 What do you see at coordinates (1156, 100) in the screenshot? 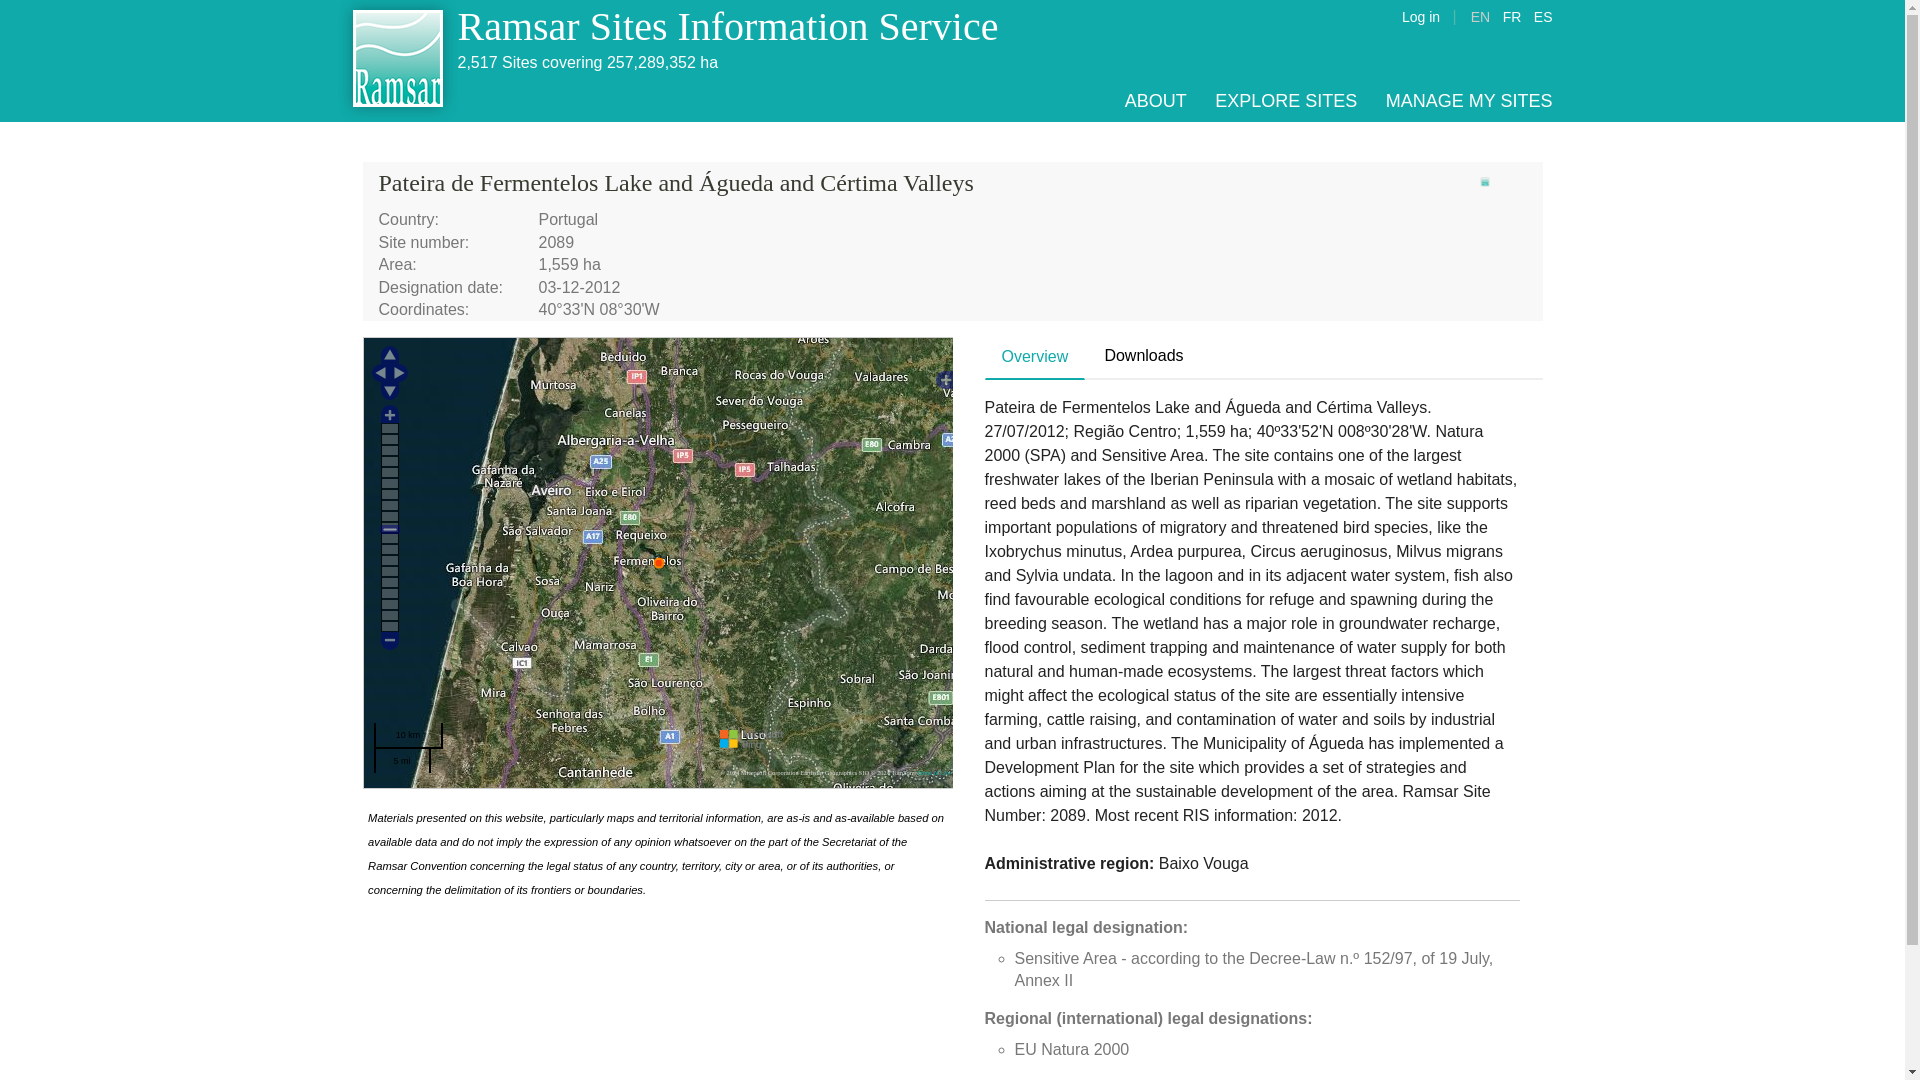
I see `ABOUT` at bounding box center [1156, 100].